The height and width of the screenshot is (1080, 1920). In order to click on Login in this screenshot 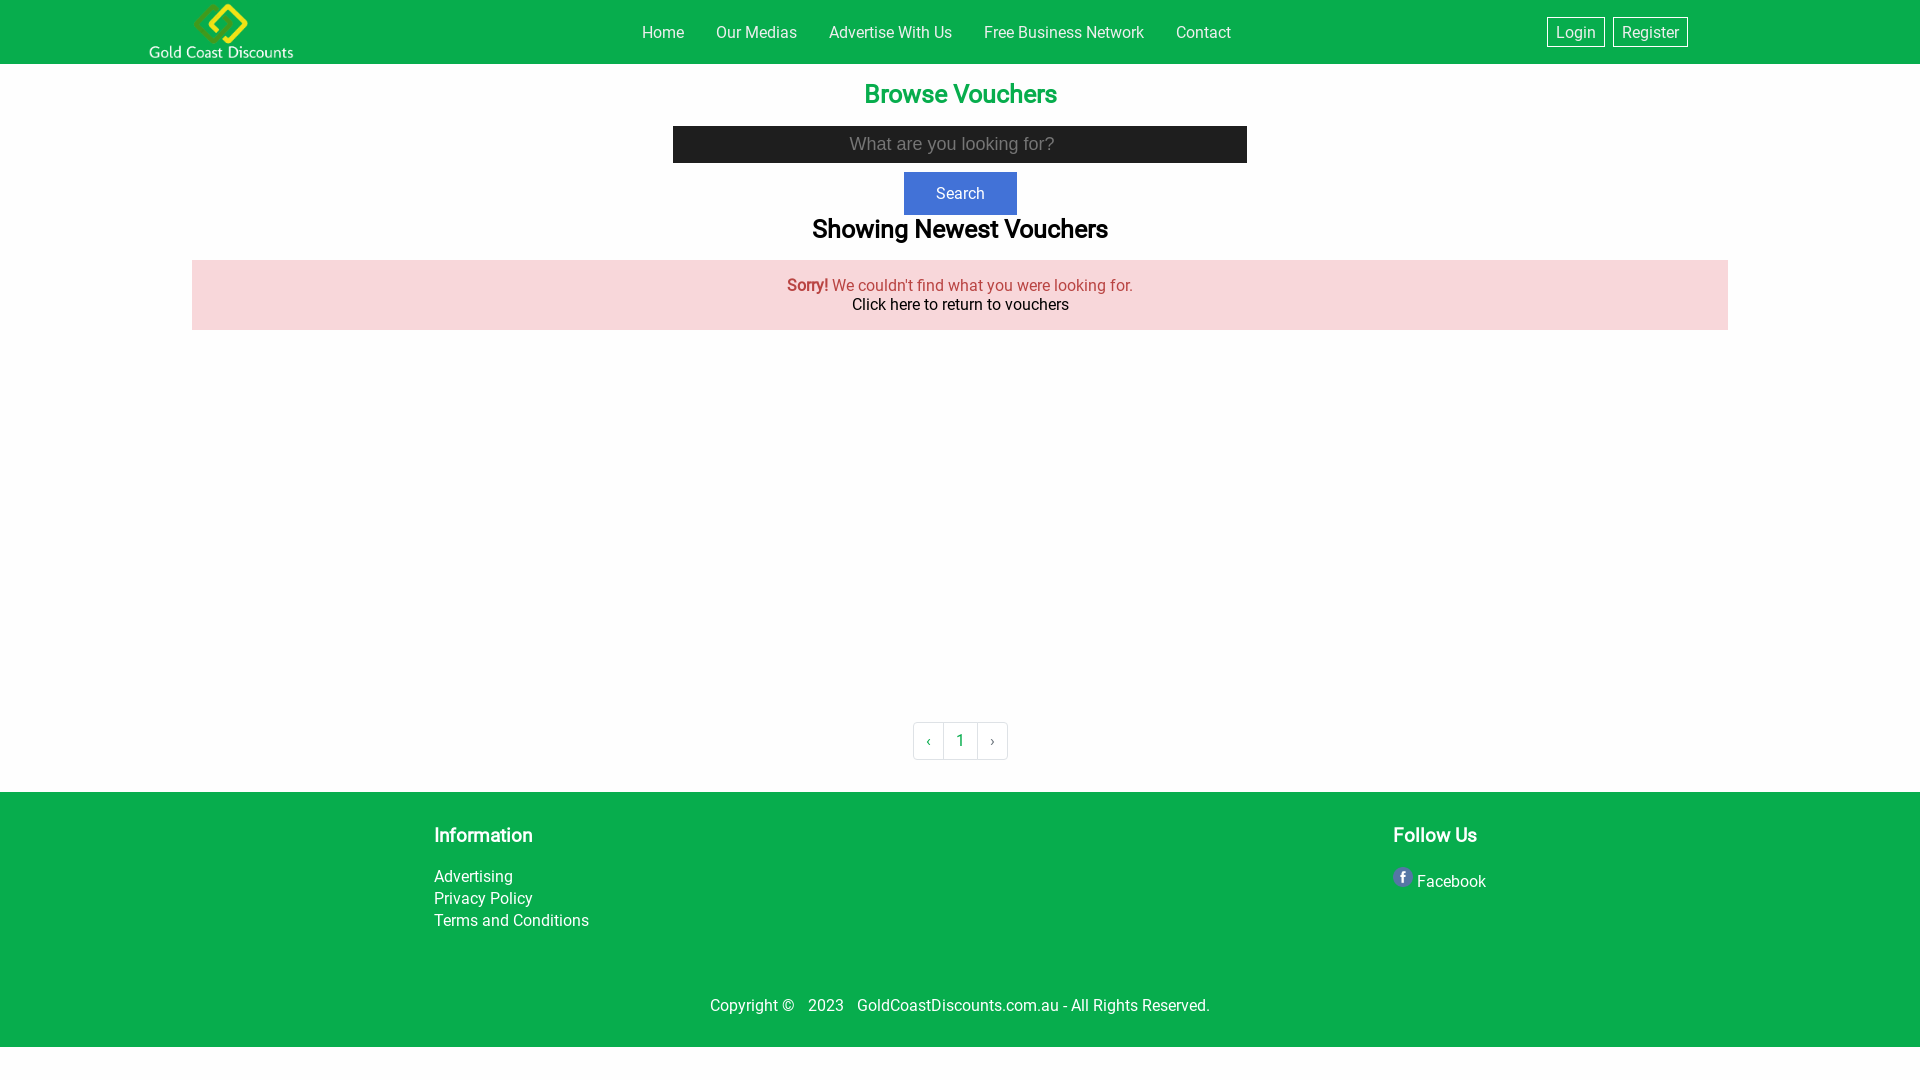, I will do `click(1576, 32)`.